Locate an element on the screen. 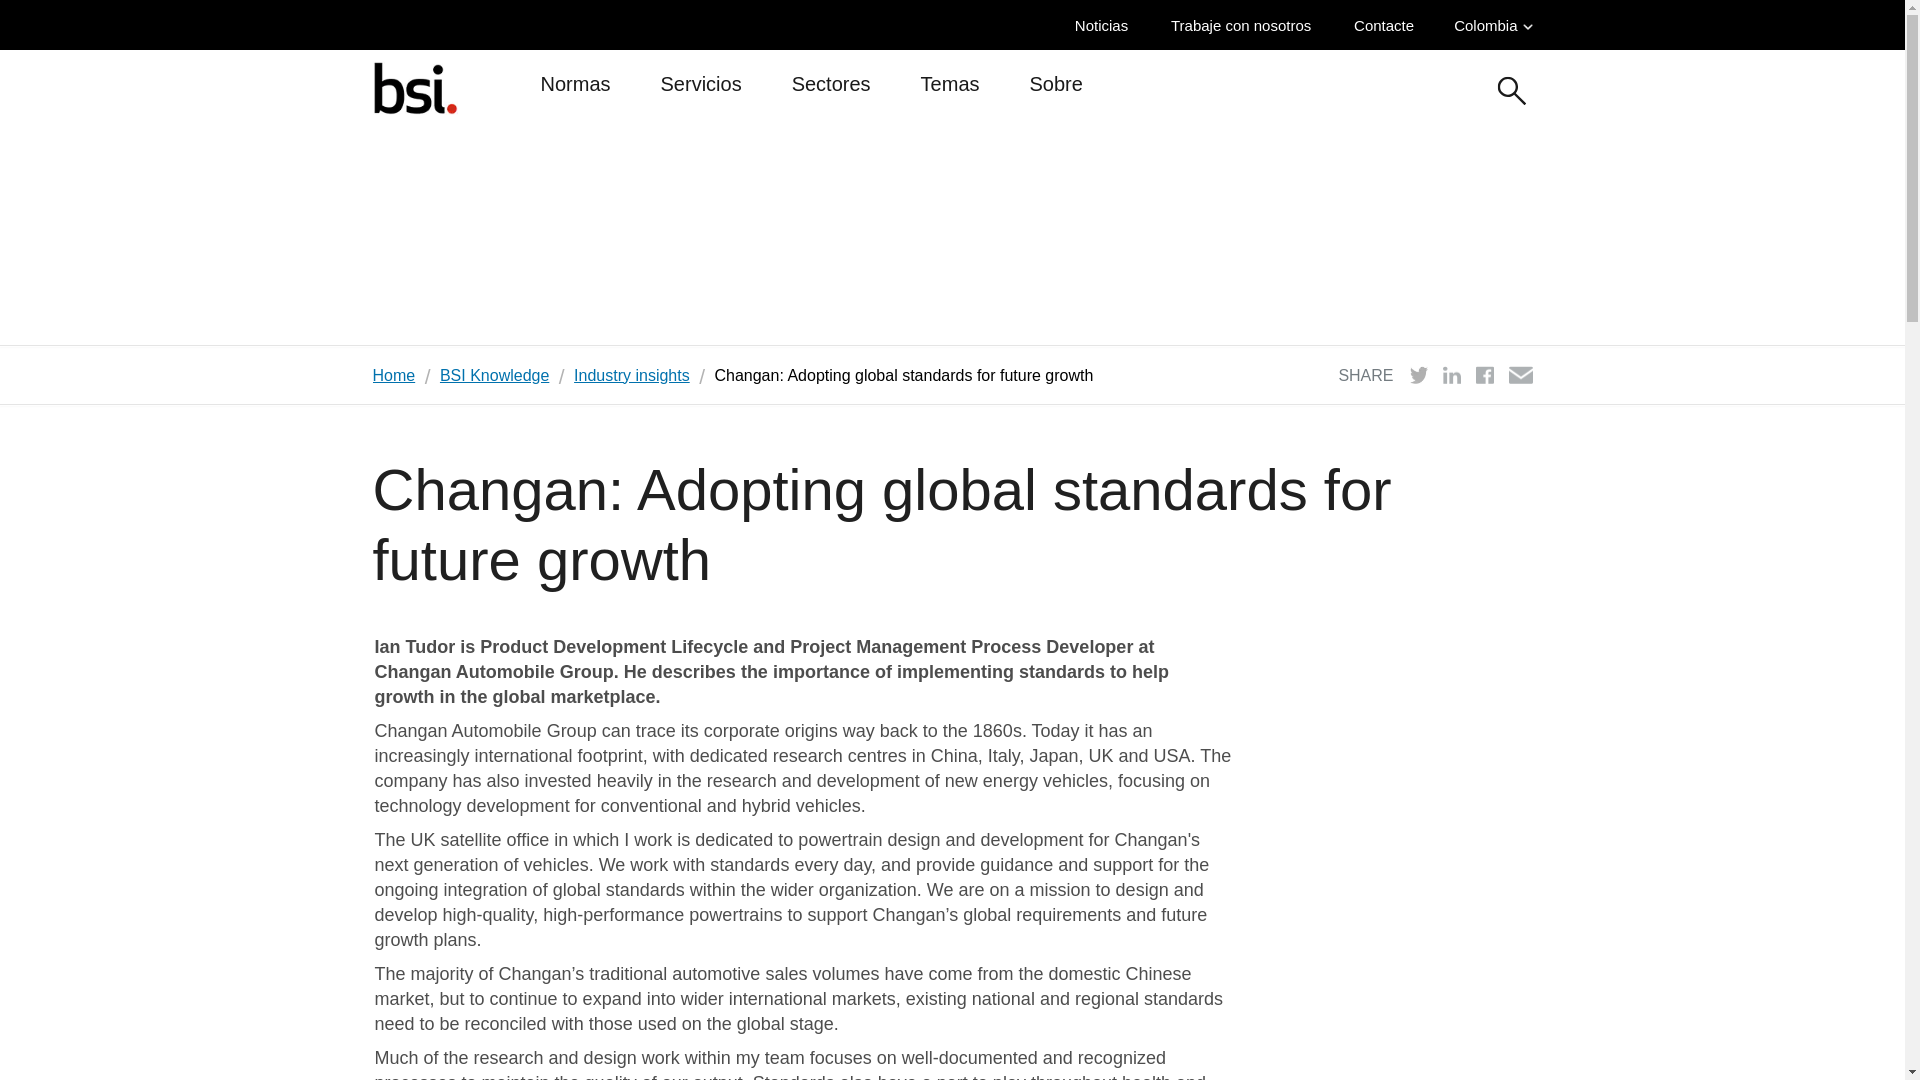 The image size is (1920, 1080). Colombia is located at coordinates (1492, 25).